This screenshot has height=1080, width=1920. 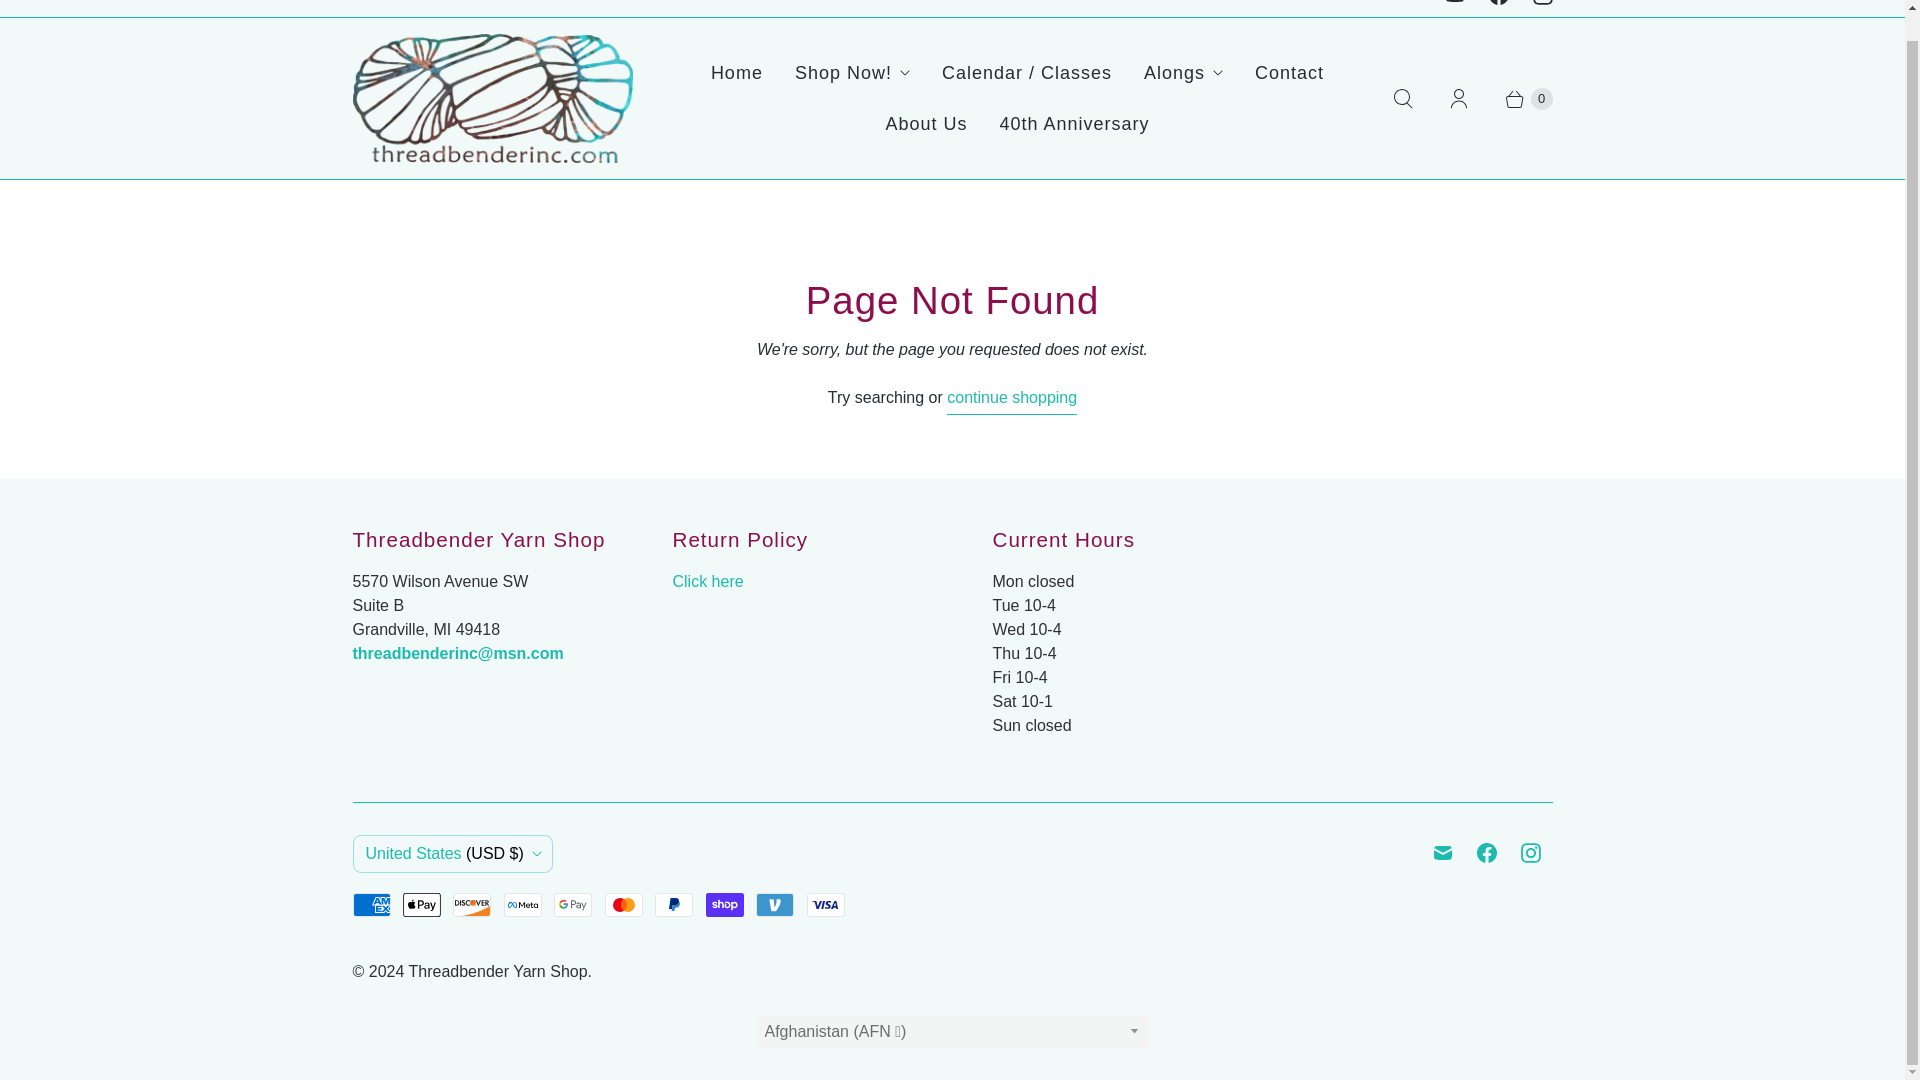 I want to click on Shop Pay, so click(x=725, y=904).